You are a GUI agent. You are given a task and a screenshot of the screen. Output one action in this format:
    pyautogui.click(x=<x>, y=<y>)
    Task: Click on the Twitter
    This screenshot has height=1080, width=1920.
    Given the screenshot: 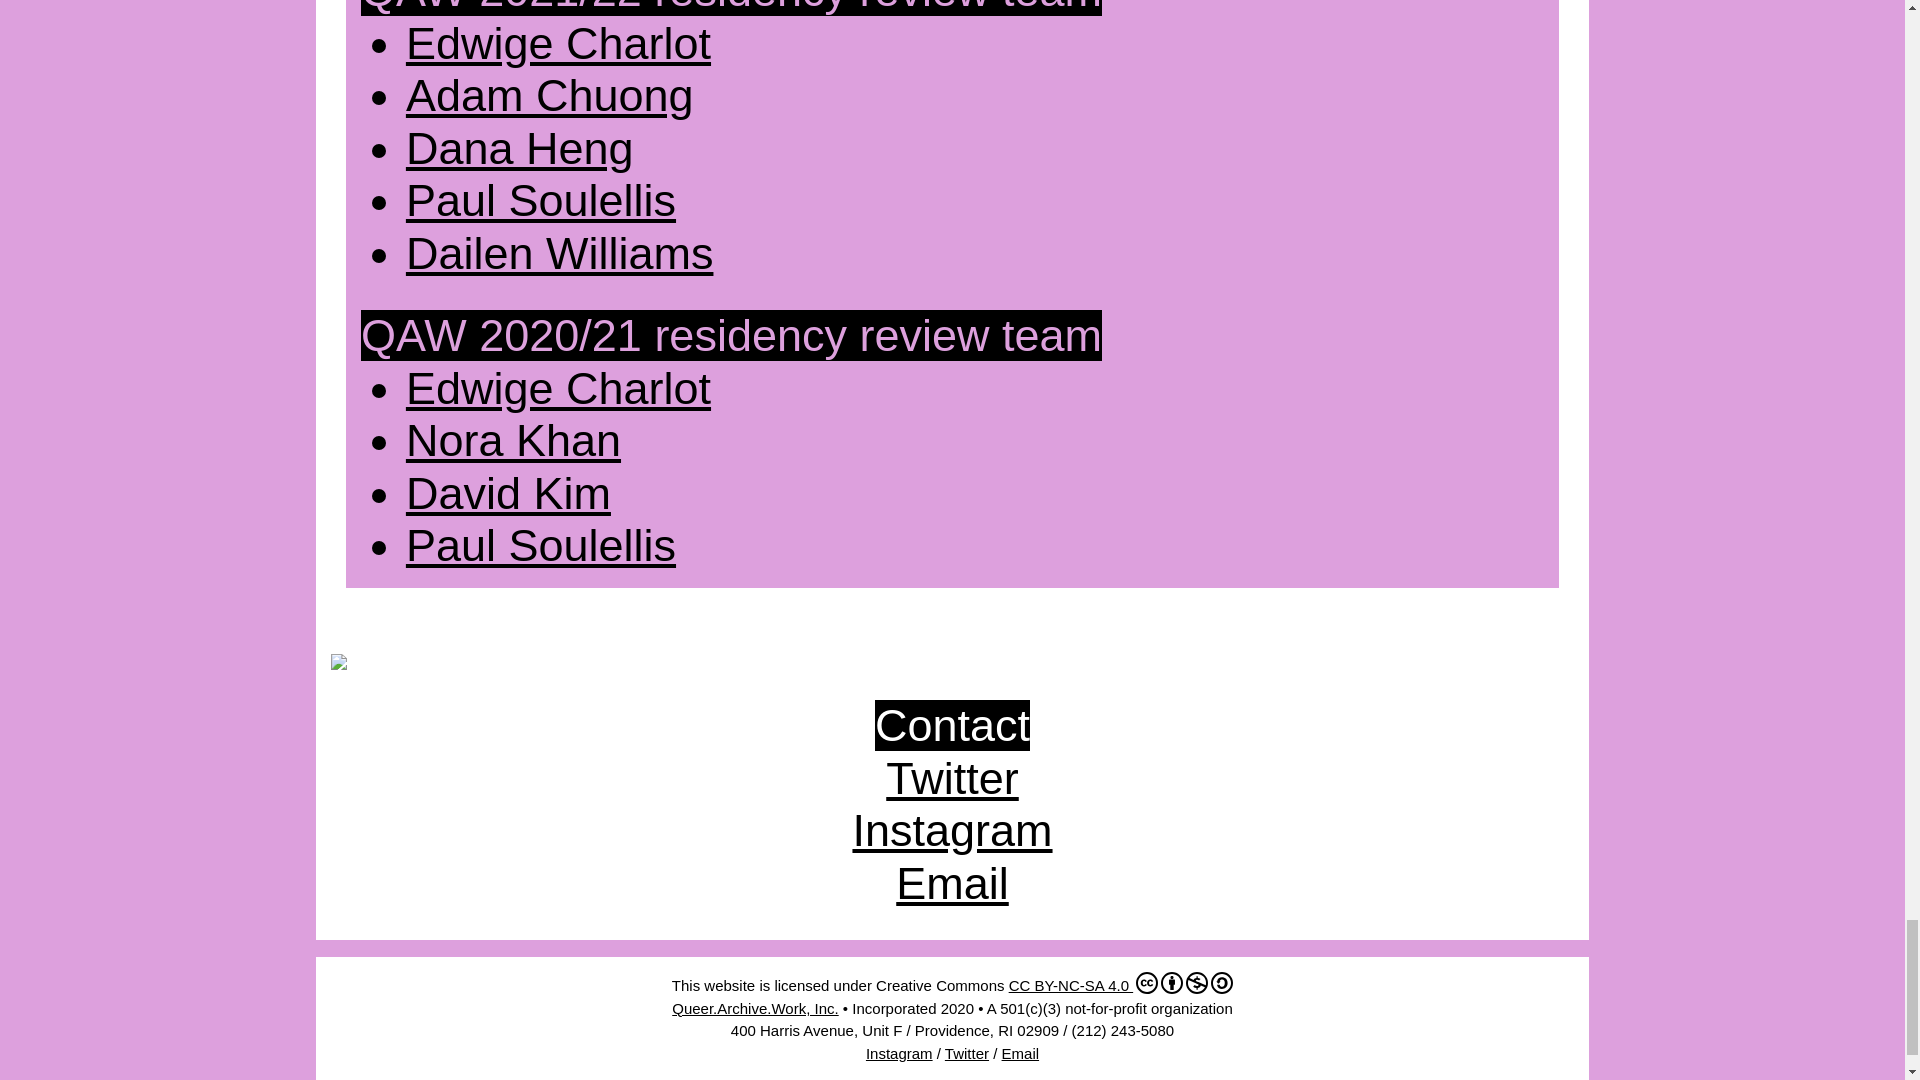 What is the action you would take?
    pyautogui.click(x=966, y=1053)
    